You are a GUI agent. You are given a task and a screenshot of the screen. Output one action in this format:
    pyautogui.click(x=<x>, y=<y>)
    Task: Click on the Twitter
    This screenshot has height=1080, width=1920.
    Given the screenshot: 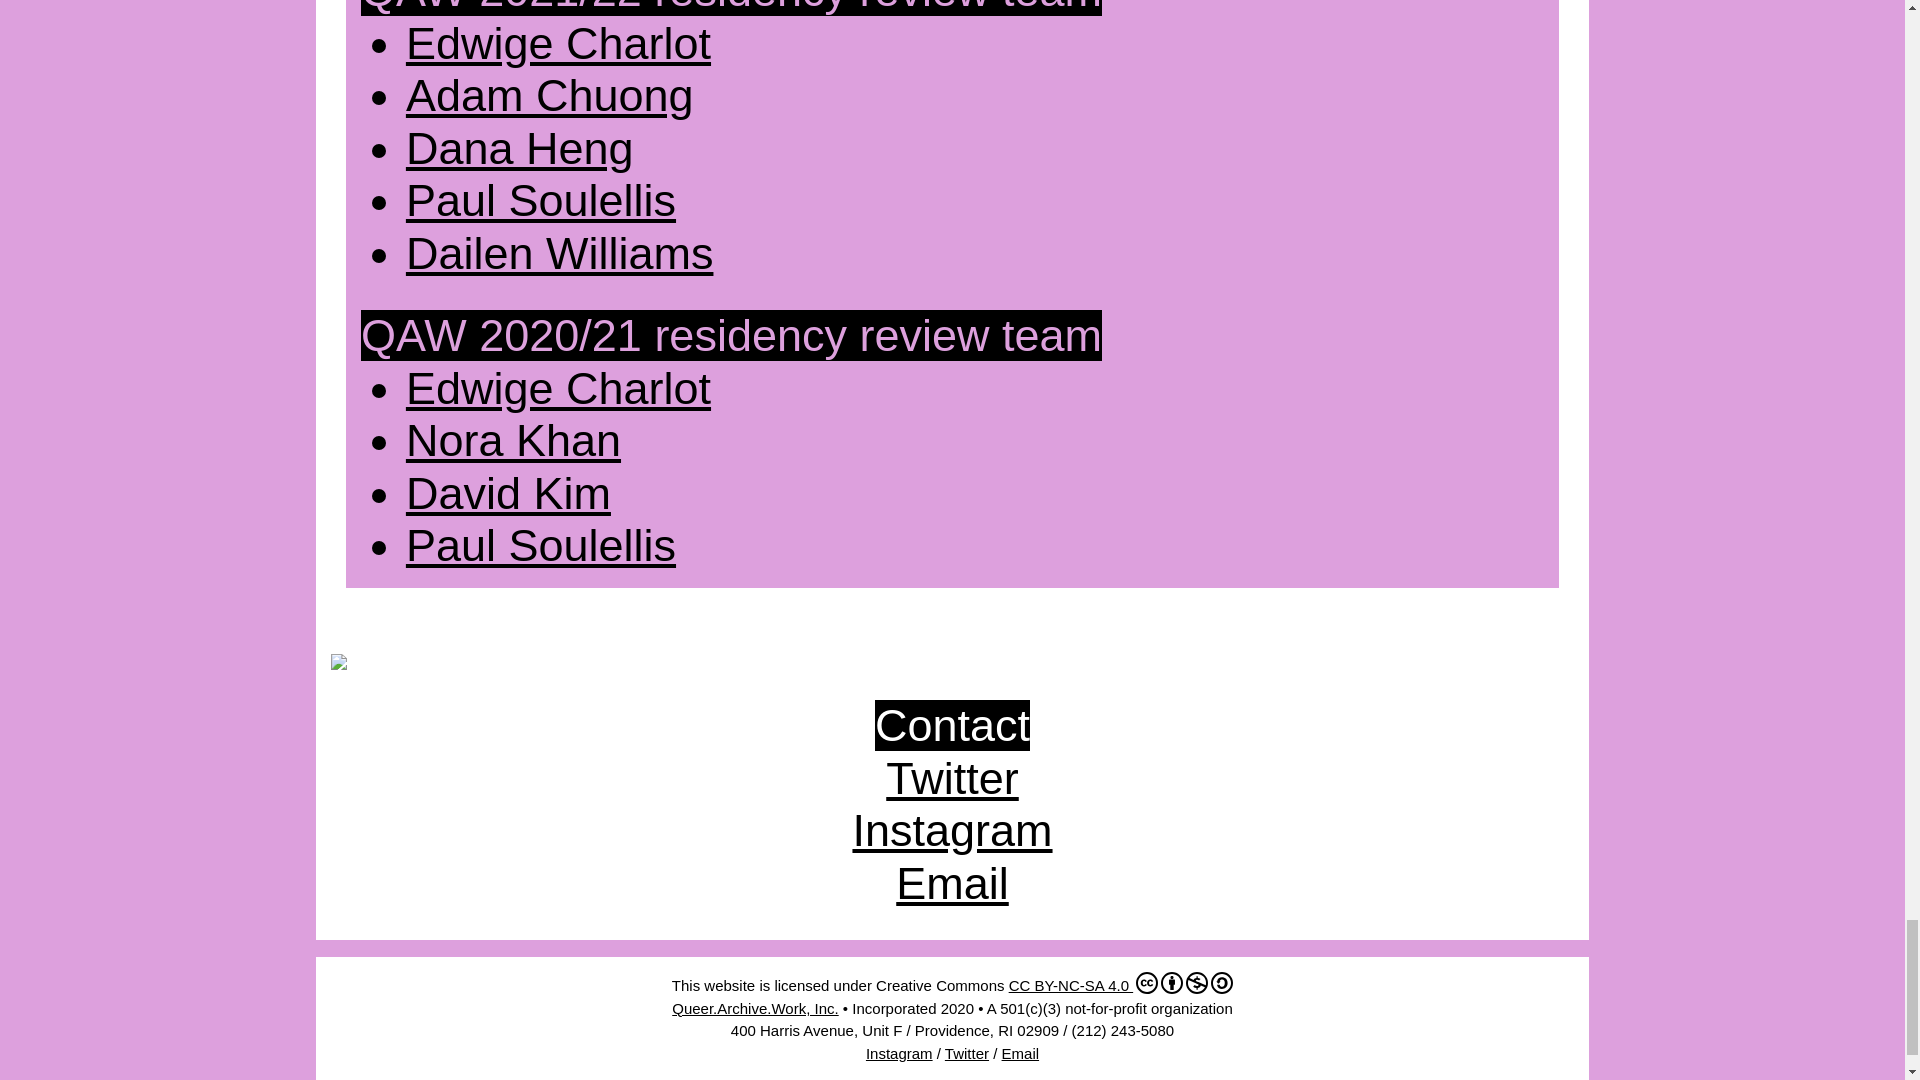 What is the action you would take?
    pyautogui.click(x=966, y=1053)
    